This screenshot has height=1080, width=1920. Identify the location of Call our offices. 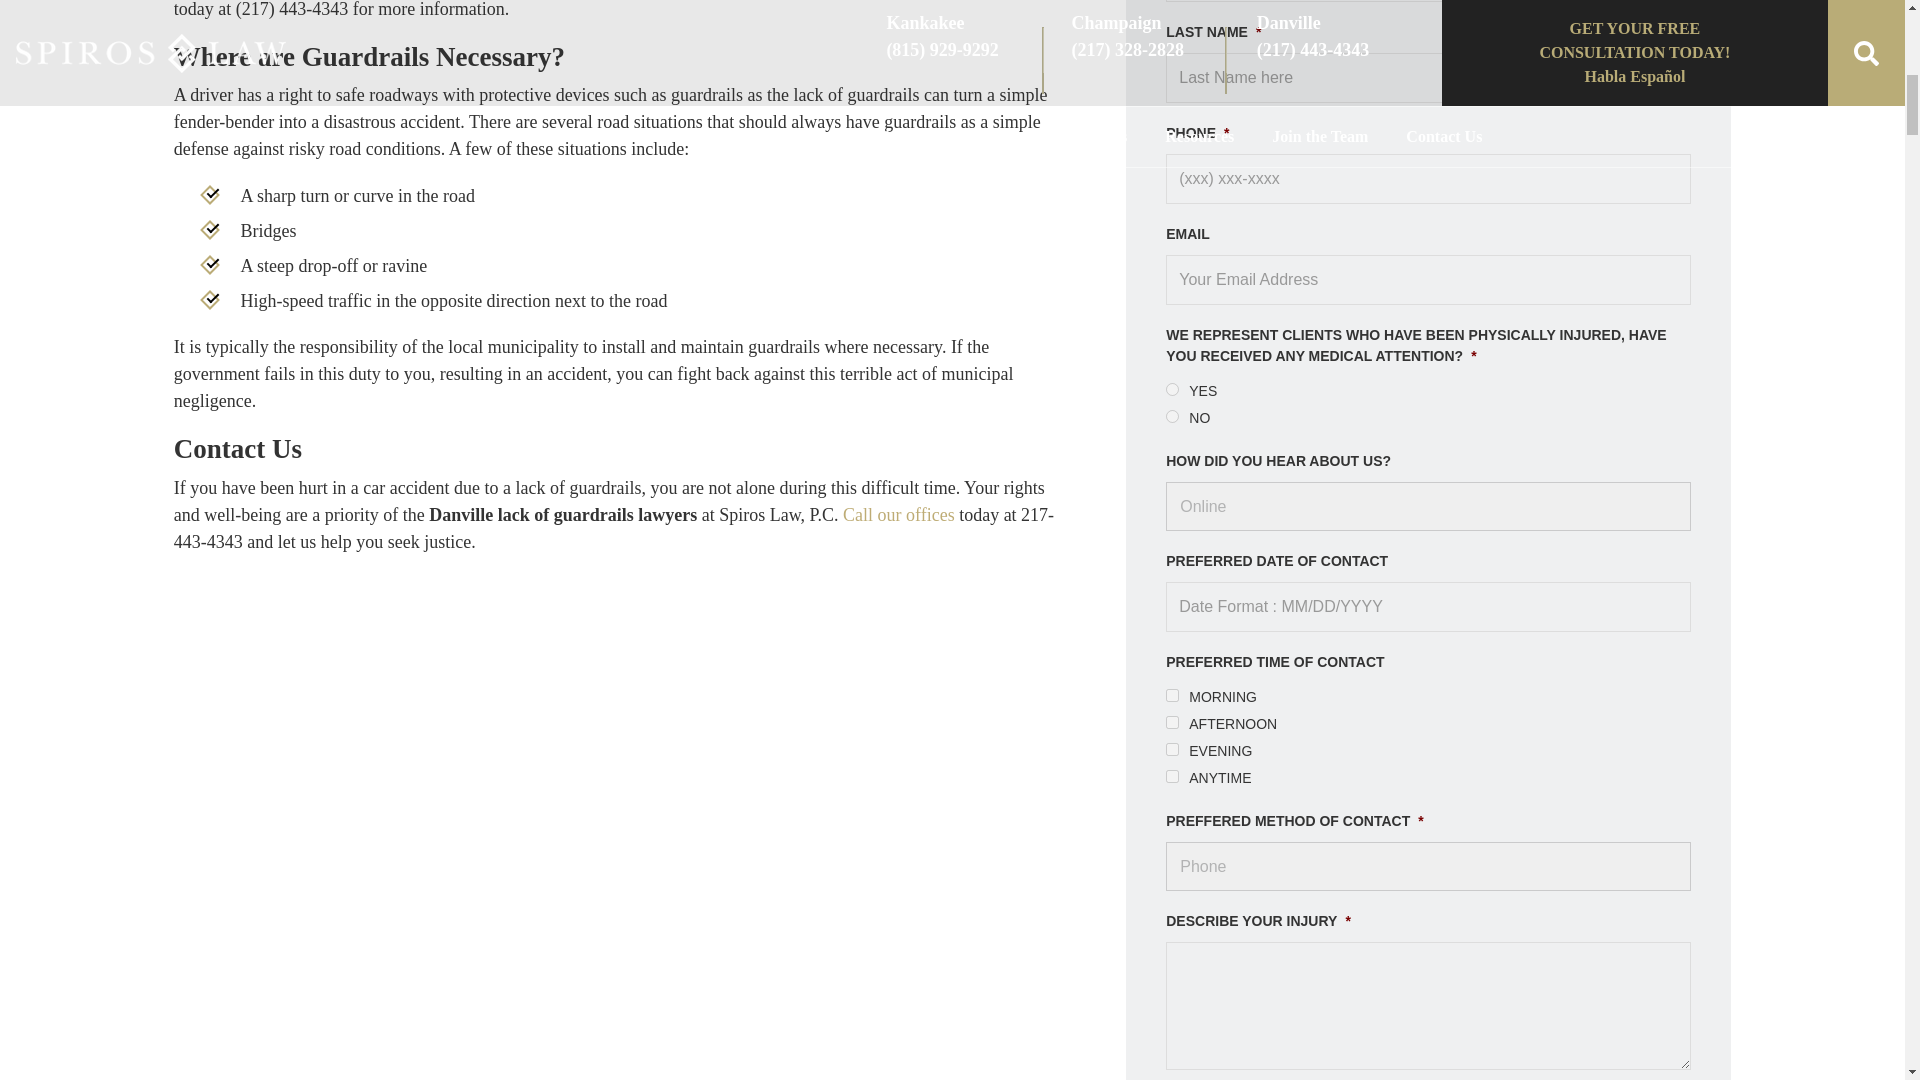
(898, 514).